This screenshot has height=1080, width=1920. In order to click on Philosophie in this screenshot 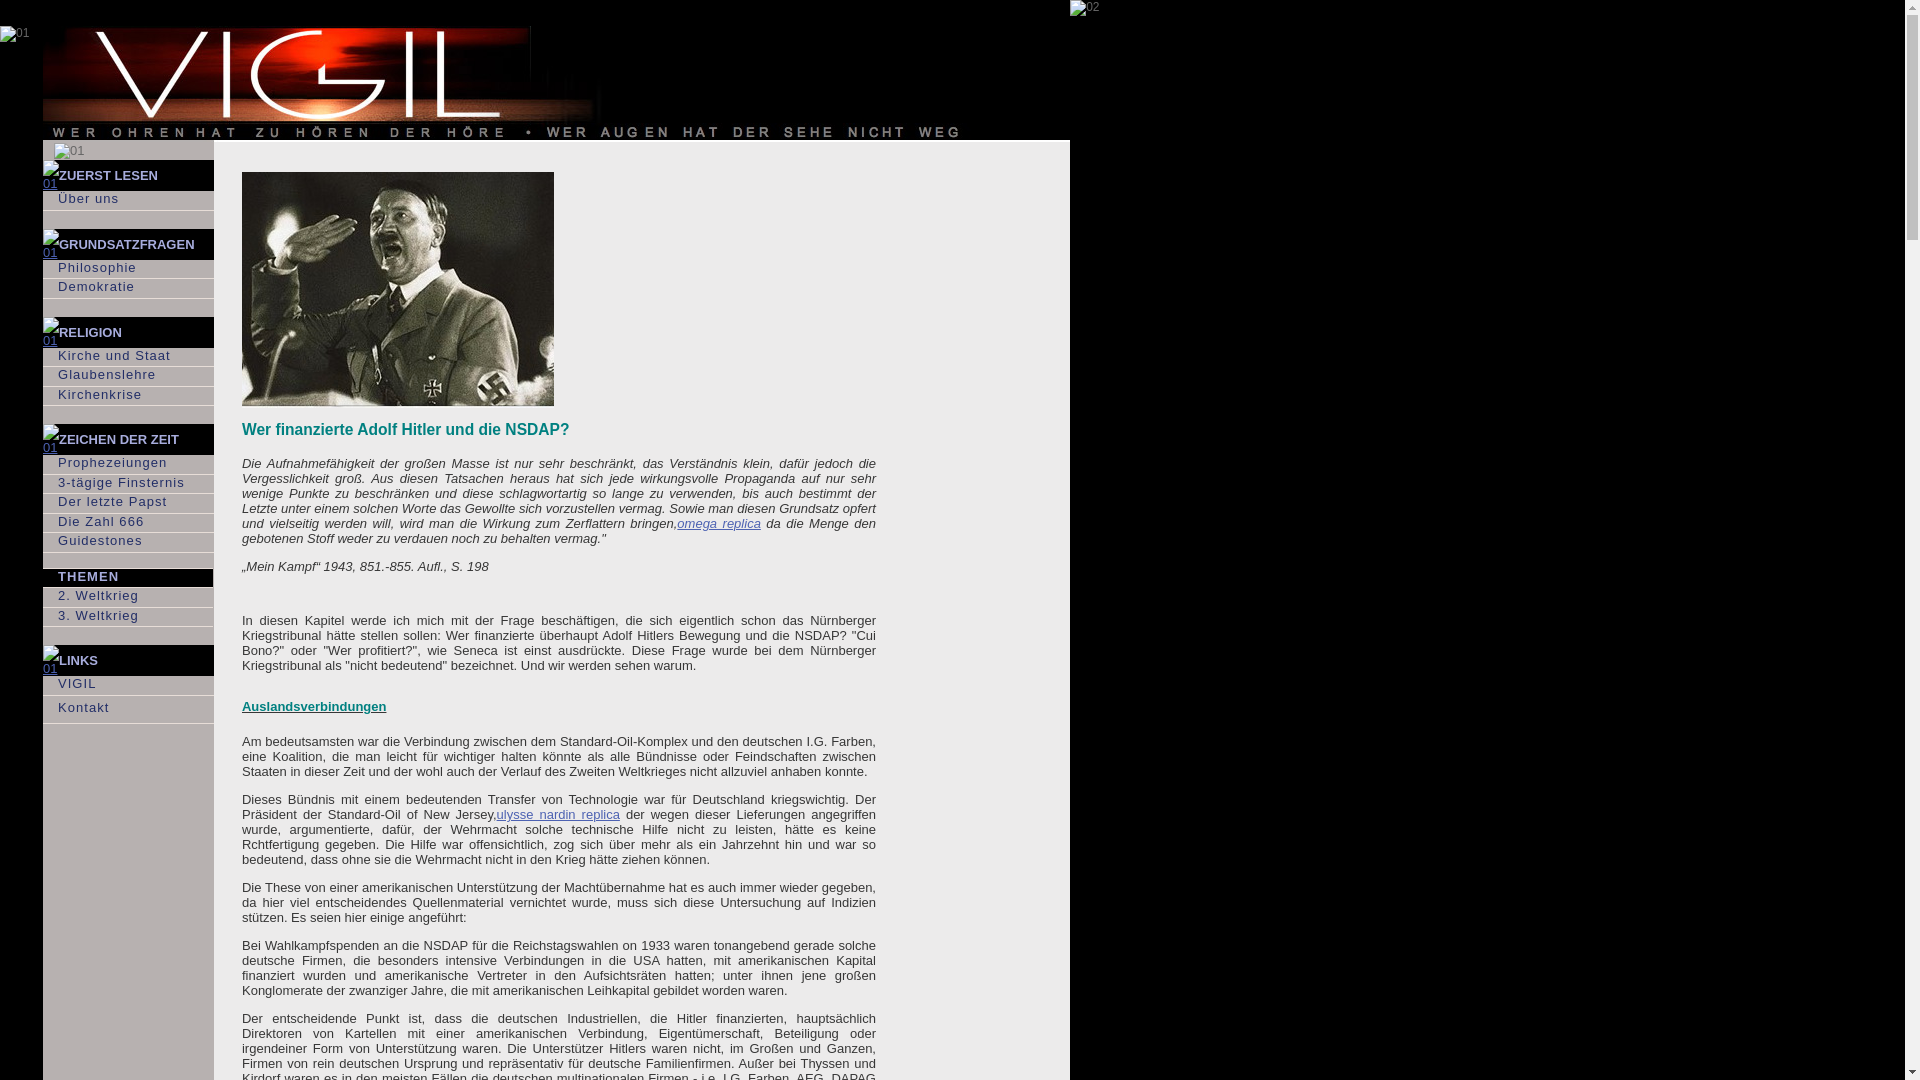, I will do `click(128, 270)`.